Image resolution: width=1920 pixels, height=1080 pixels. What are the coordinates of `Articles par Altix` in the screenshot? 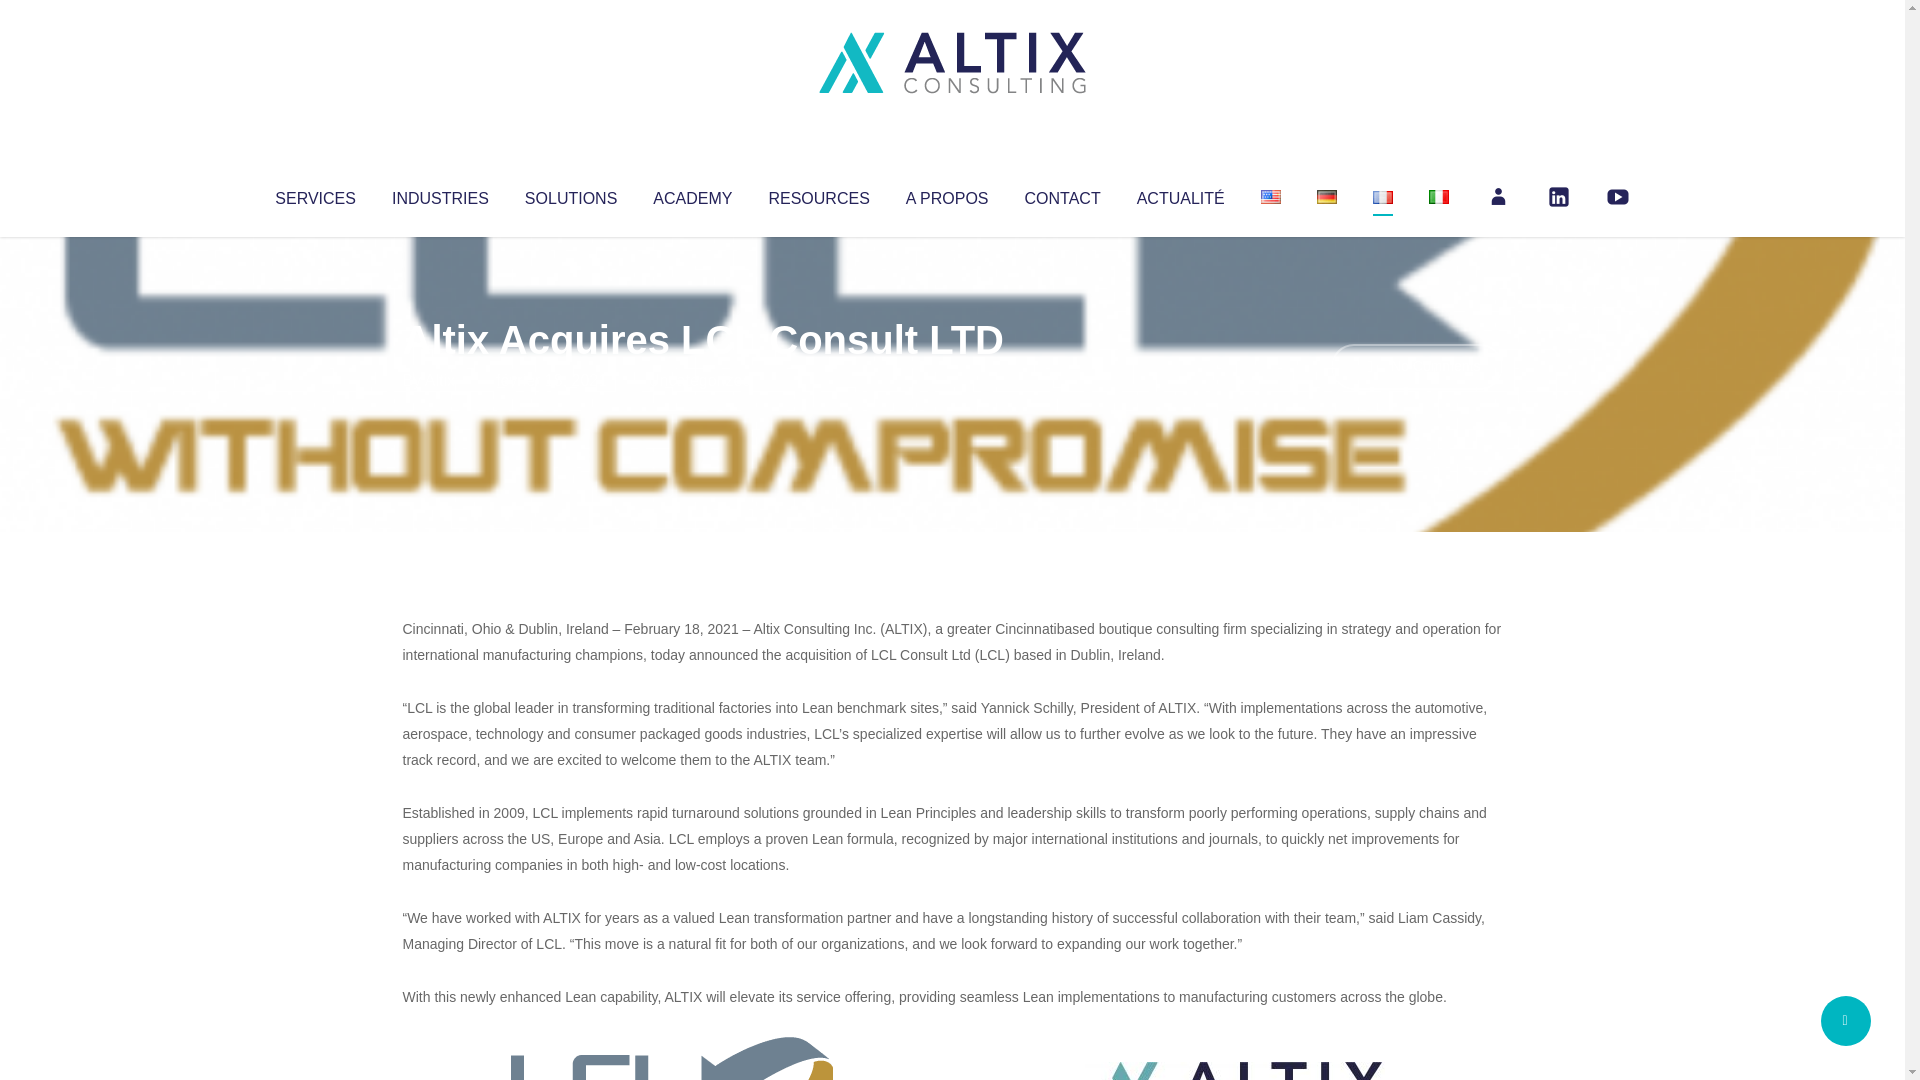 It's located at (440, 380).